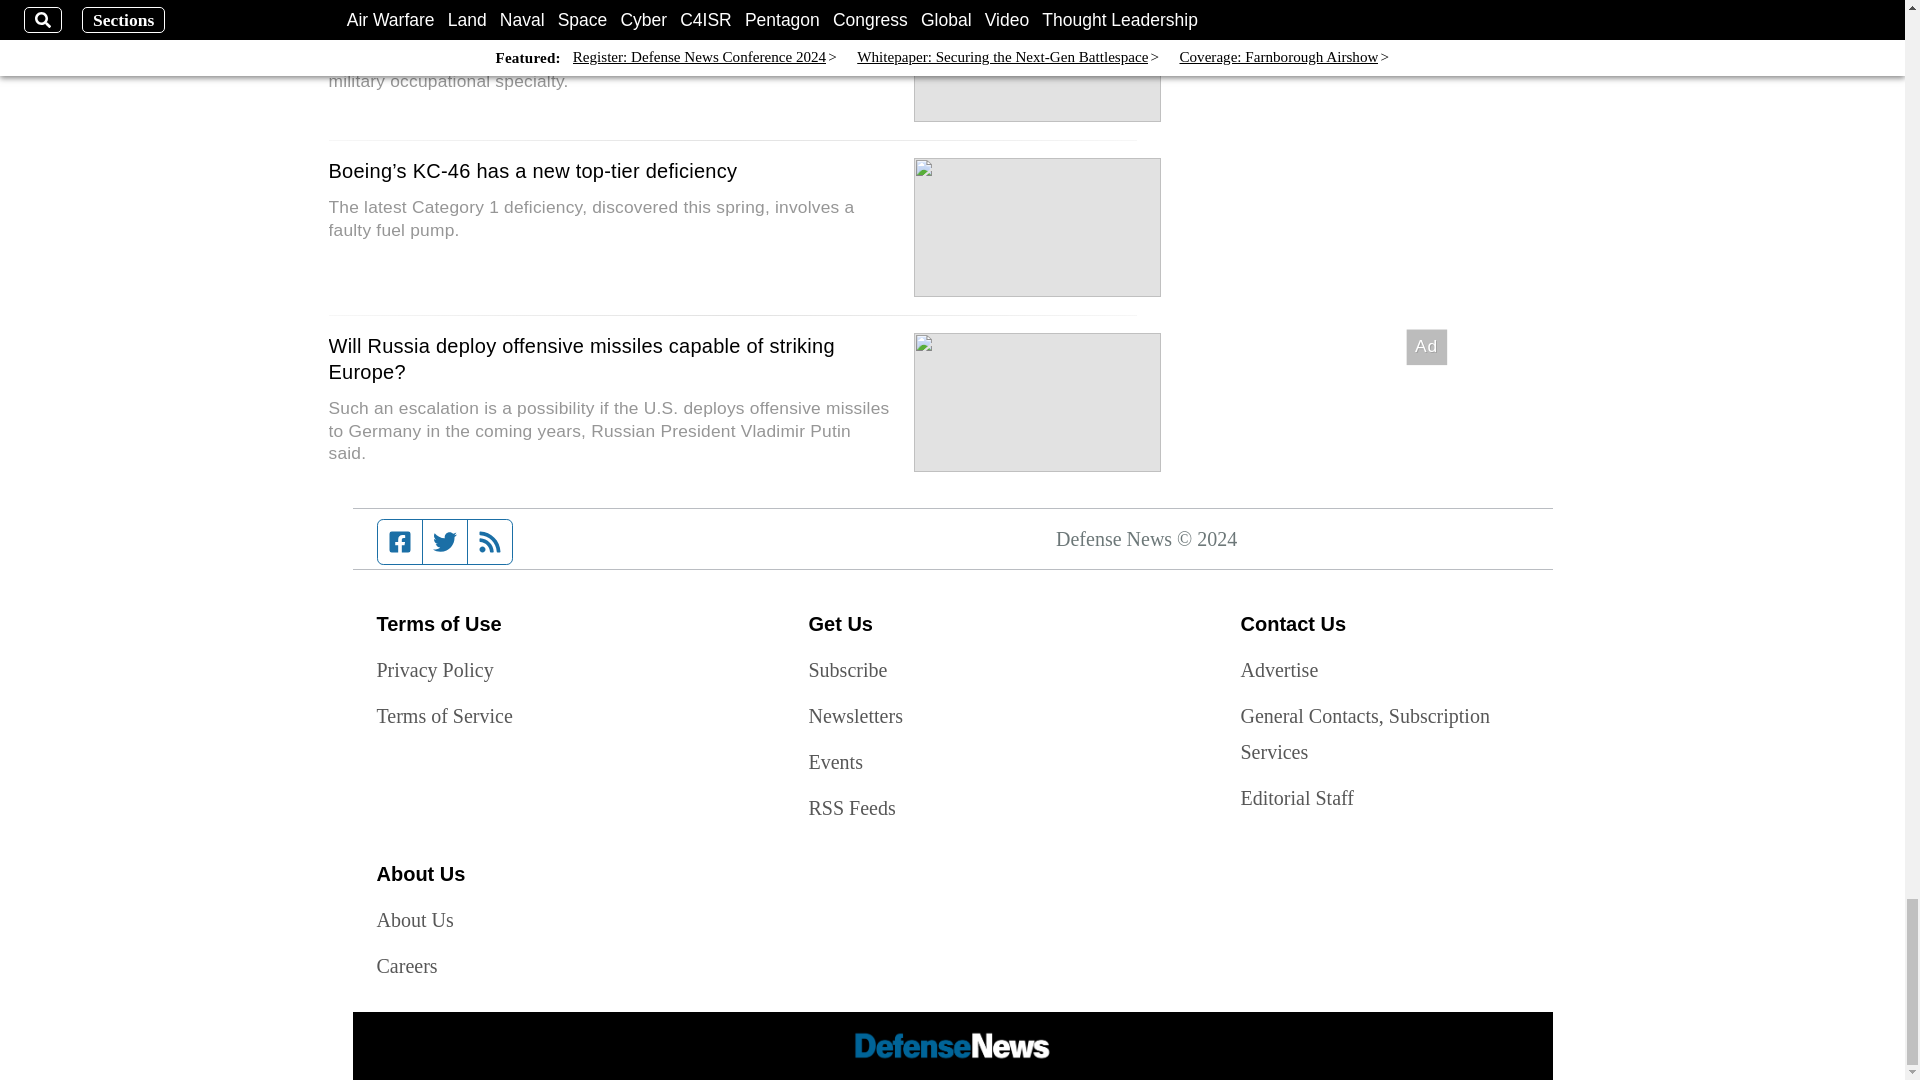 The width and height of the screenshot is (1920, 1080). What do you see at coordinates (444, 541) in the screenshot?
I see `Twitter feed` at bounding box center [444, 541].